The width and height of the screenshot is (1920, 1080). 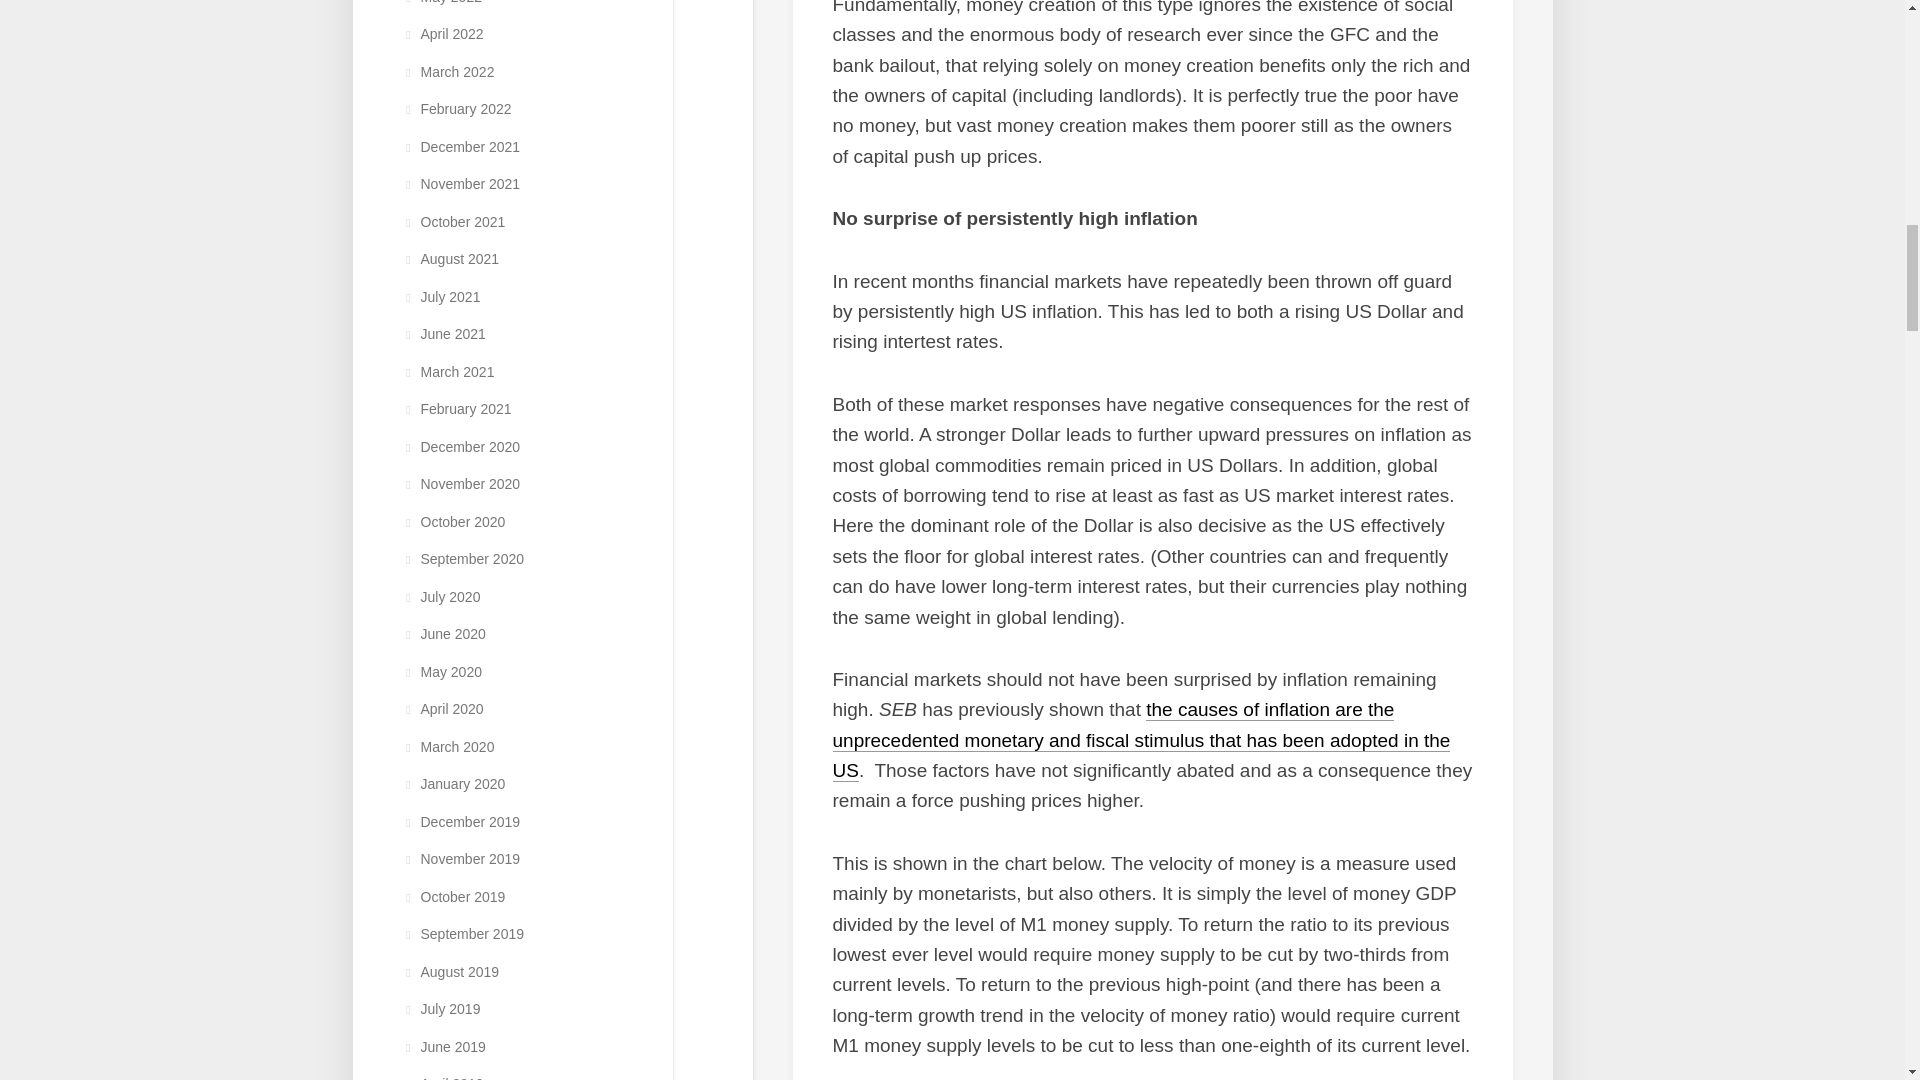 What do you see at coordinates (452, 222) in the screenshot?
I see `October 2021` at bounding box center [452, 222].